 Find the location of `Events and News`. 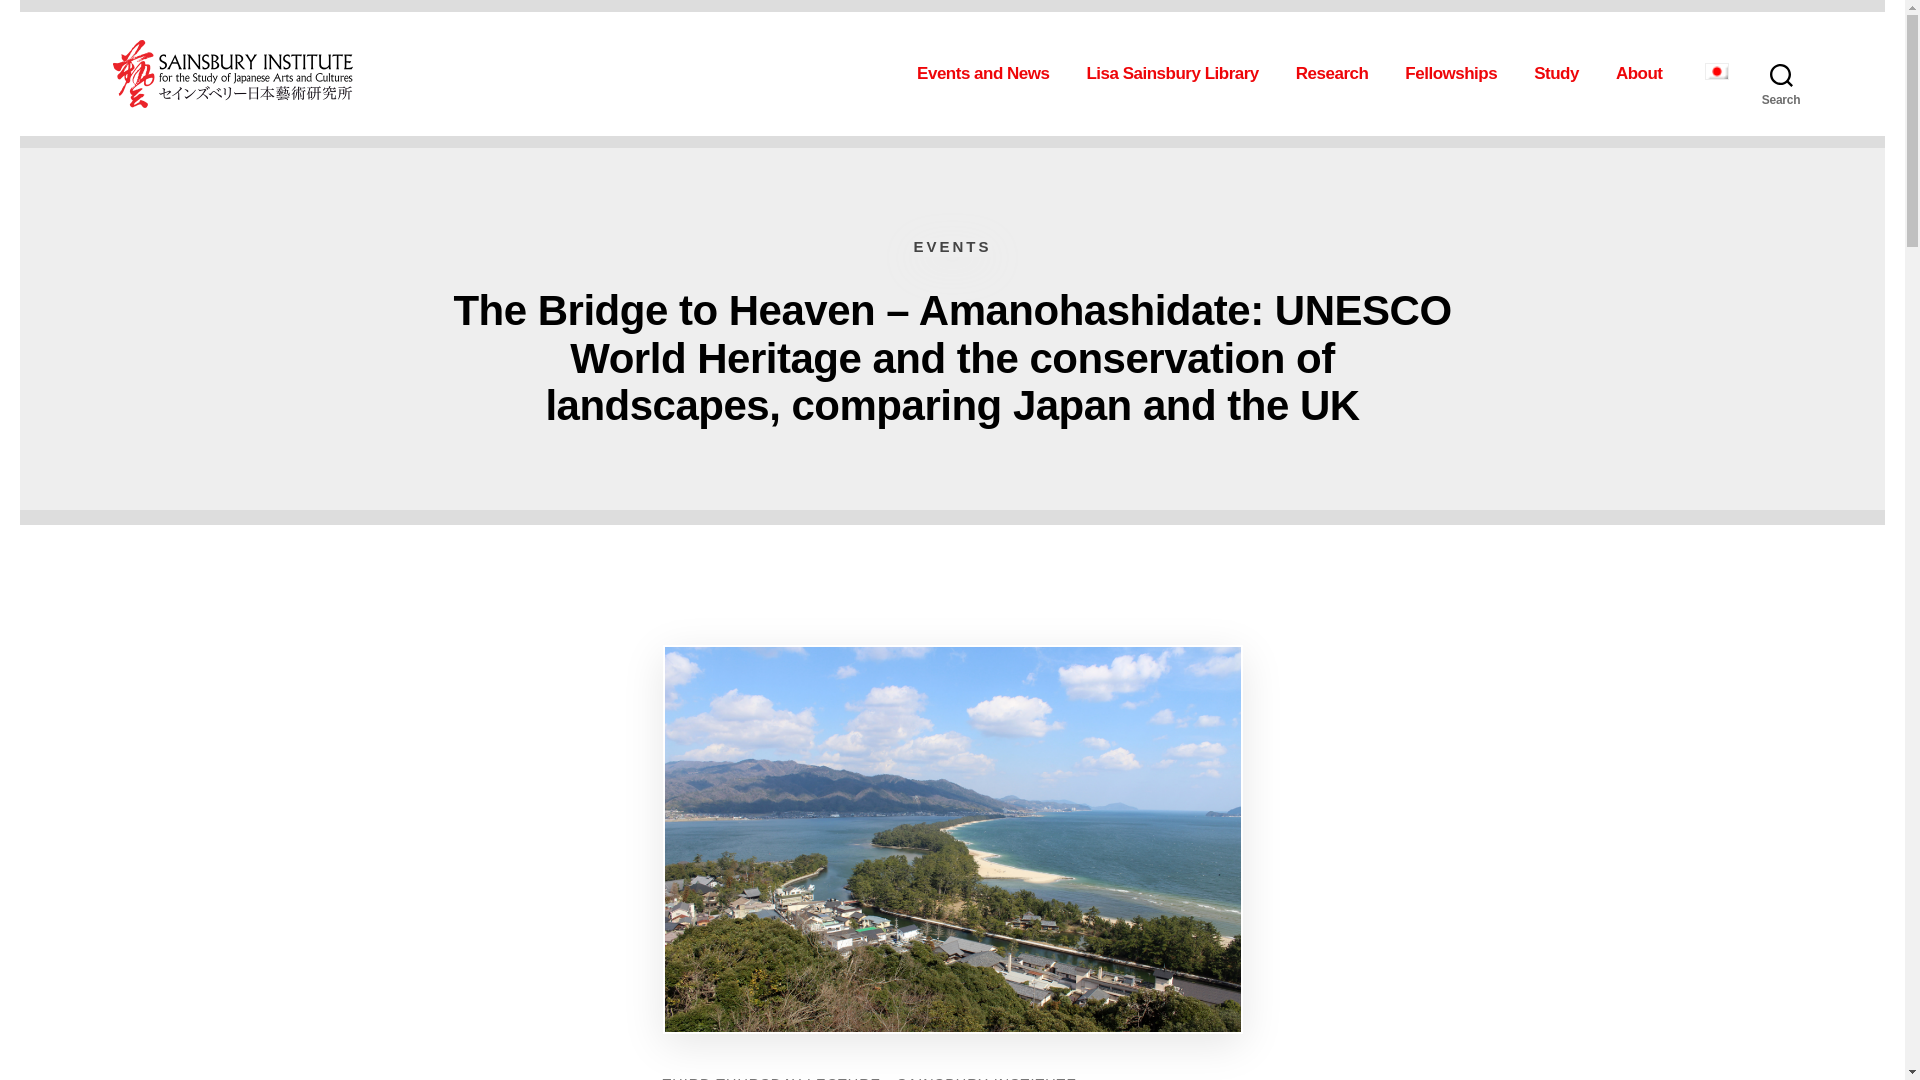

Events and News is located at coordinates (989, 74).